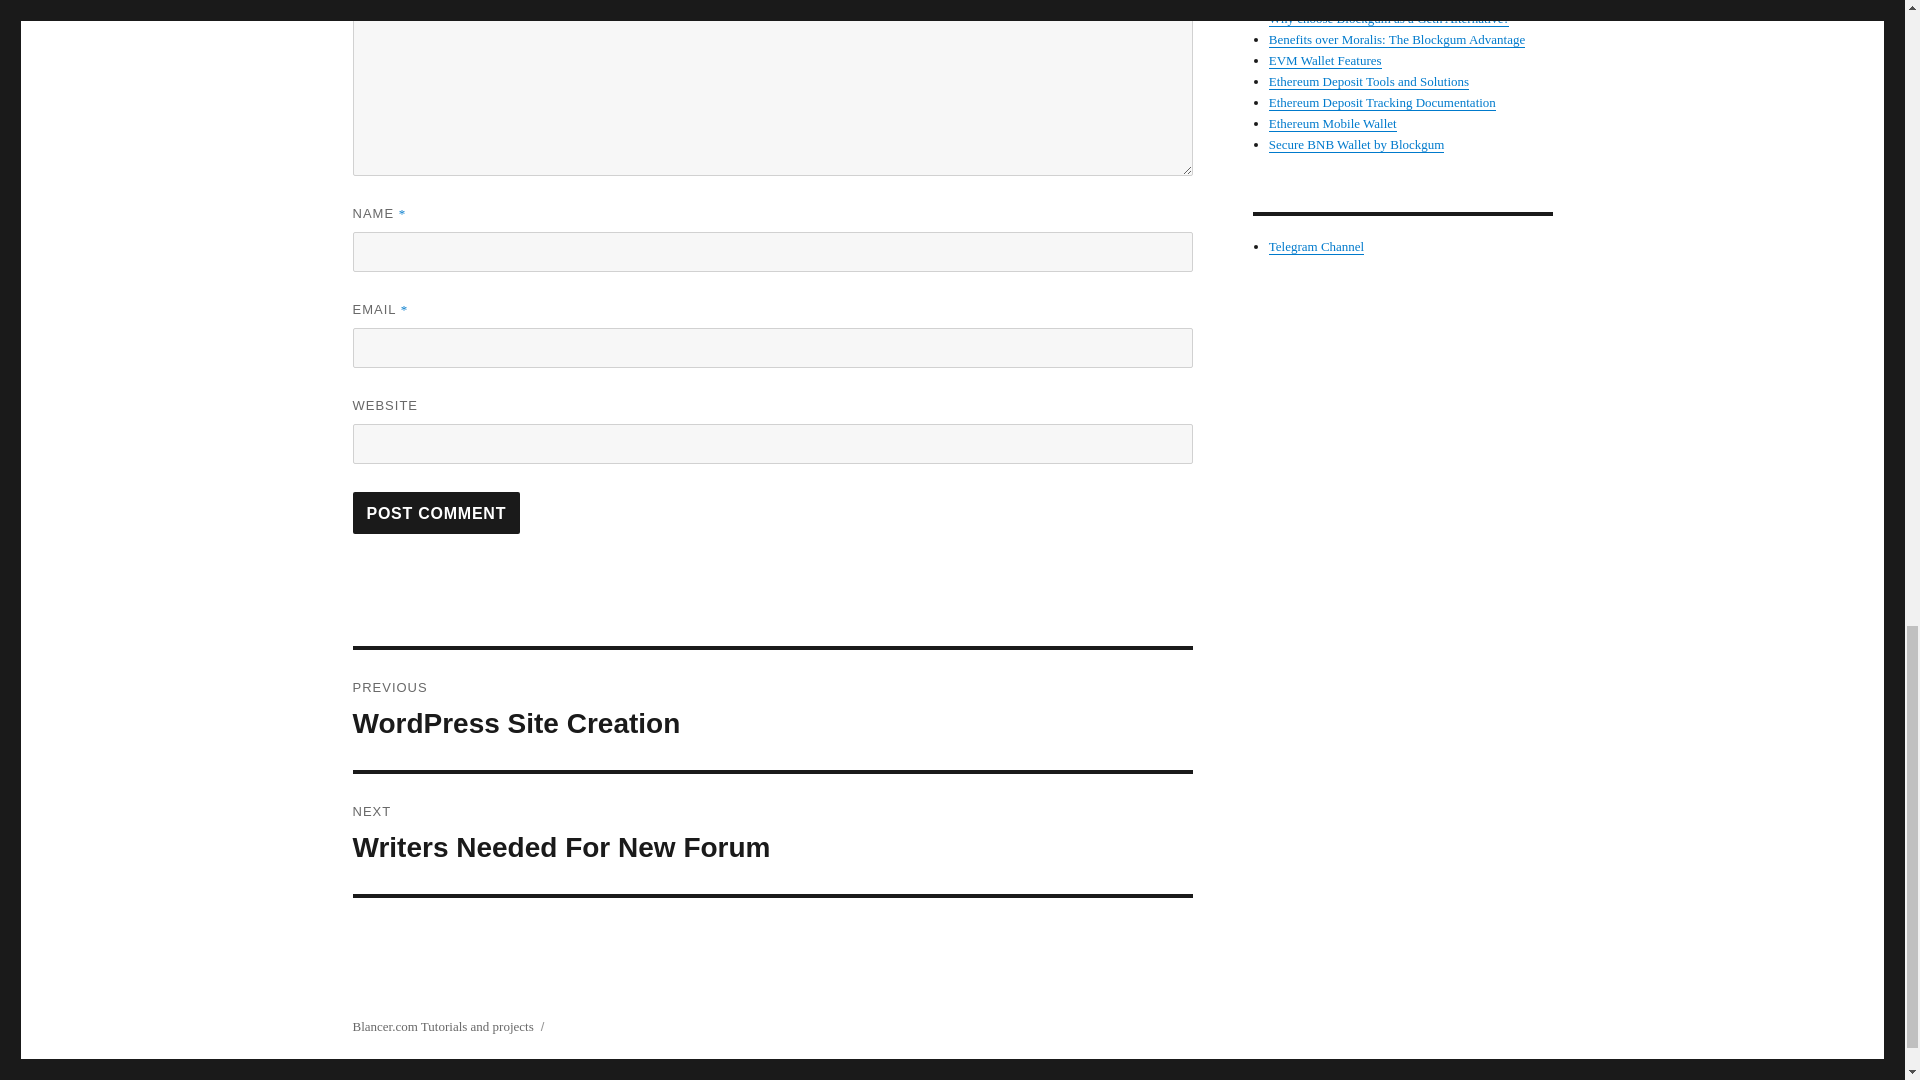 This screenshot has height=1080, width=1920. I want to click on Ethereum Mobile Wallet, so click(1333, 122).